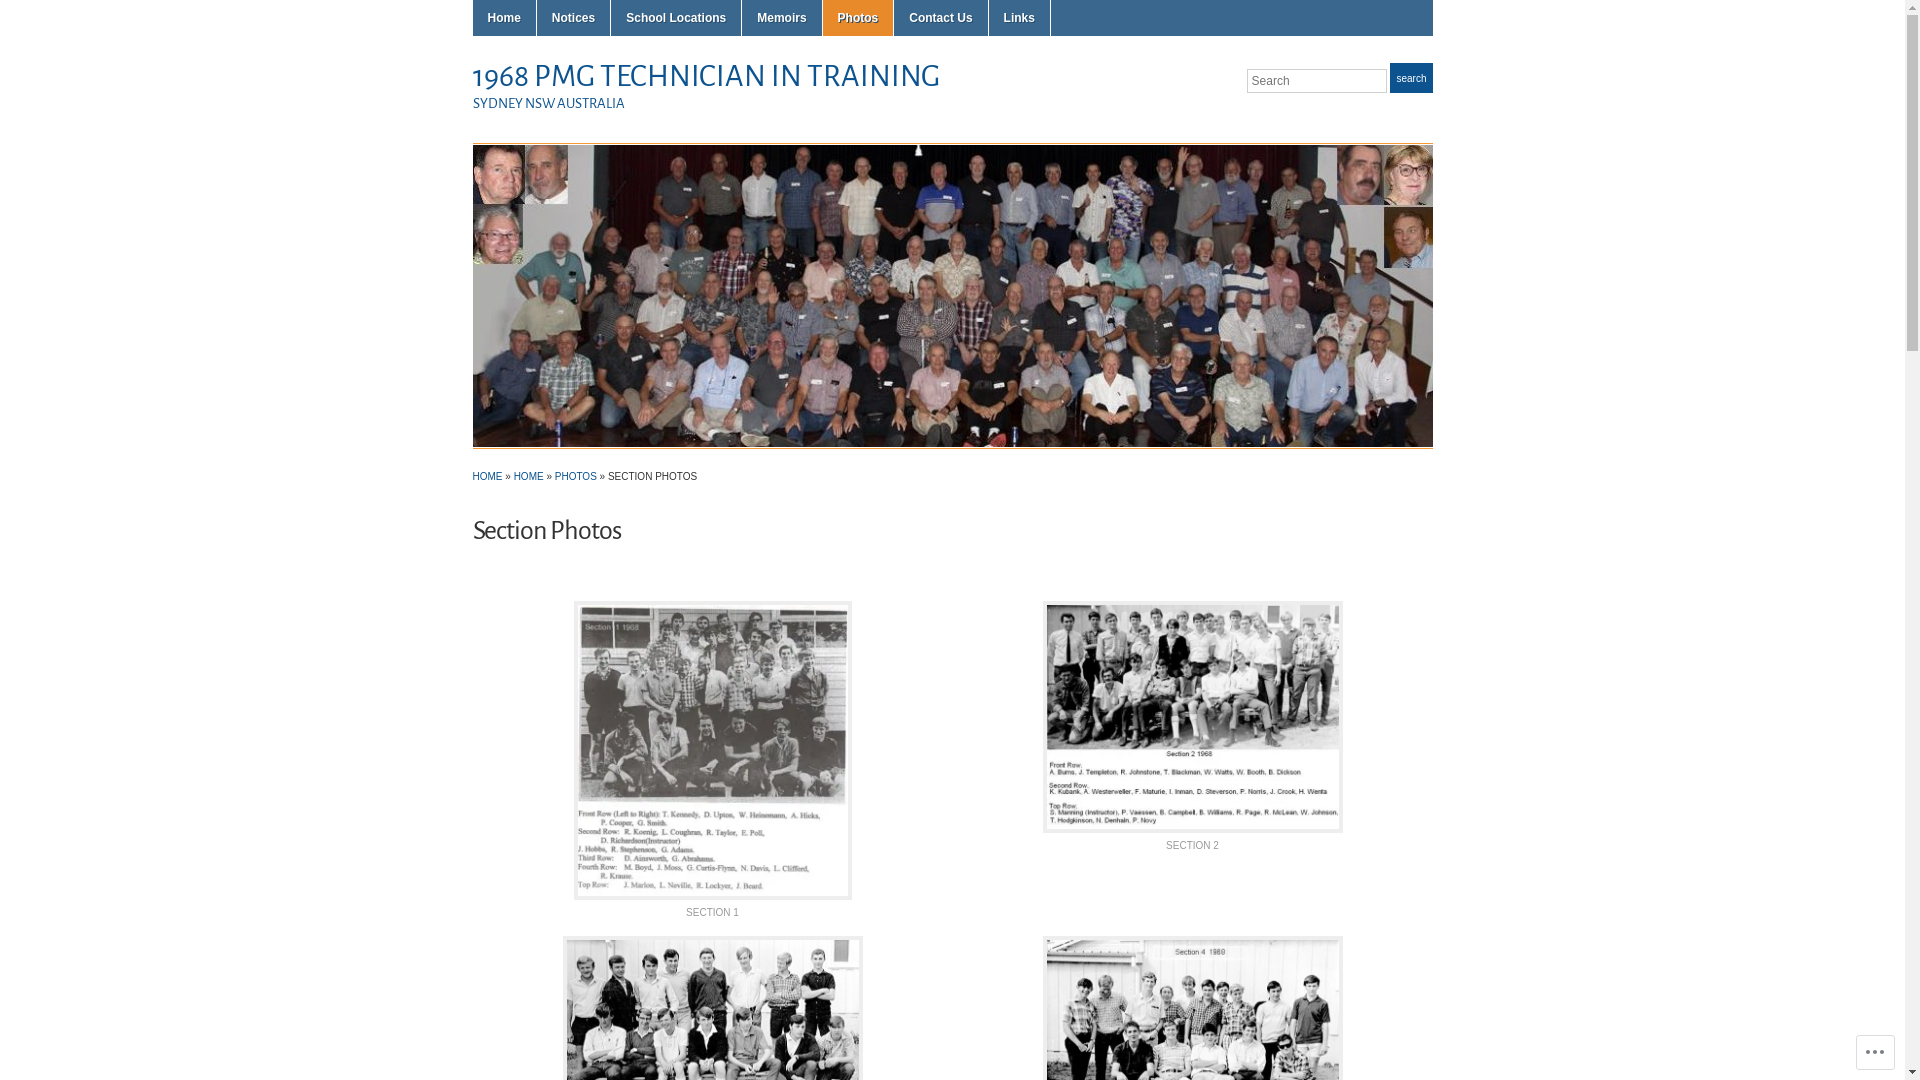 The height and width of the screenshot is (1080, 1920). Describe the element at coordinates (1411, 78) in the screenshot. I see `search` at that location.